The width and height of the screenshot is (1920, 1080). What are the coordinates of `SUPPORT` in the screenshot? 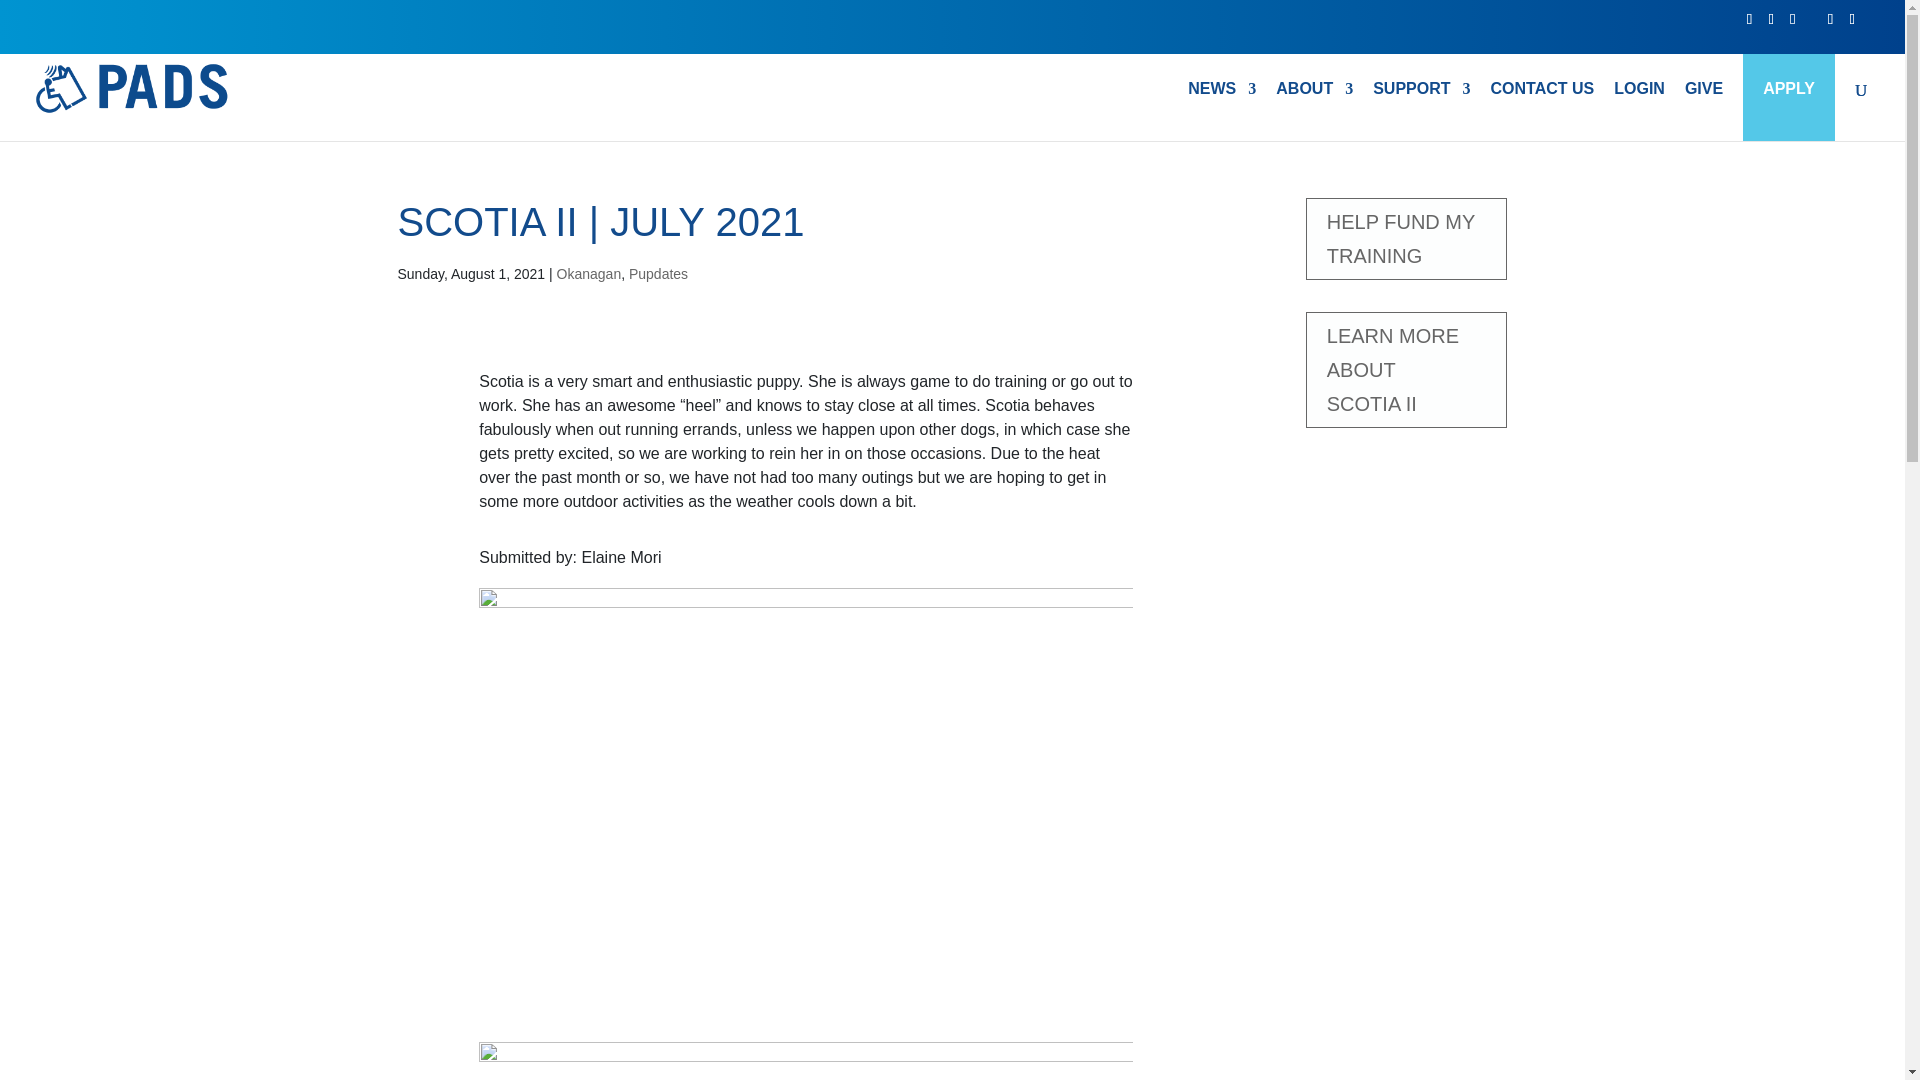 It's located at (1421, 112).